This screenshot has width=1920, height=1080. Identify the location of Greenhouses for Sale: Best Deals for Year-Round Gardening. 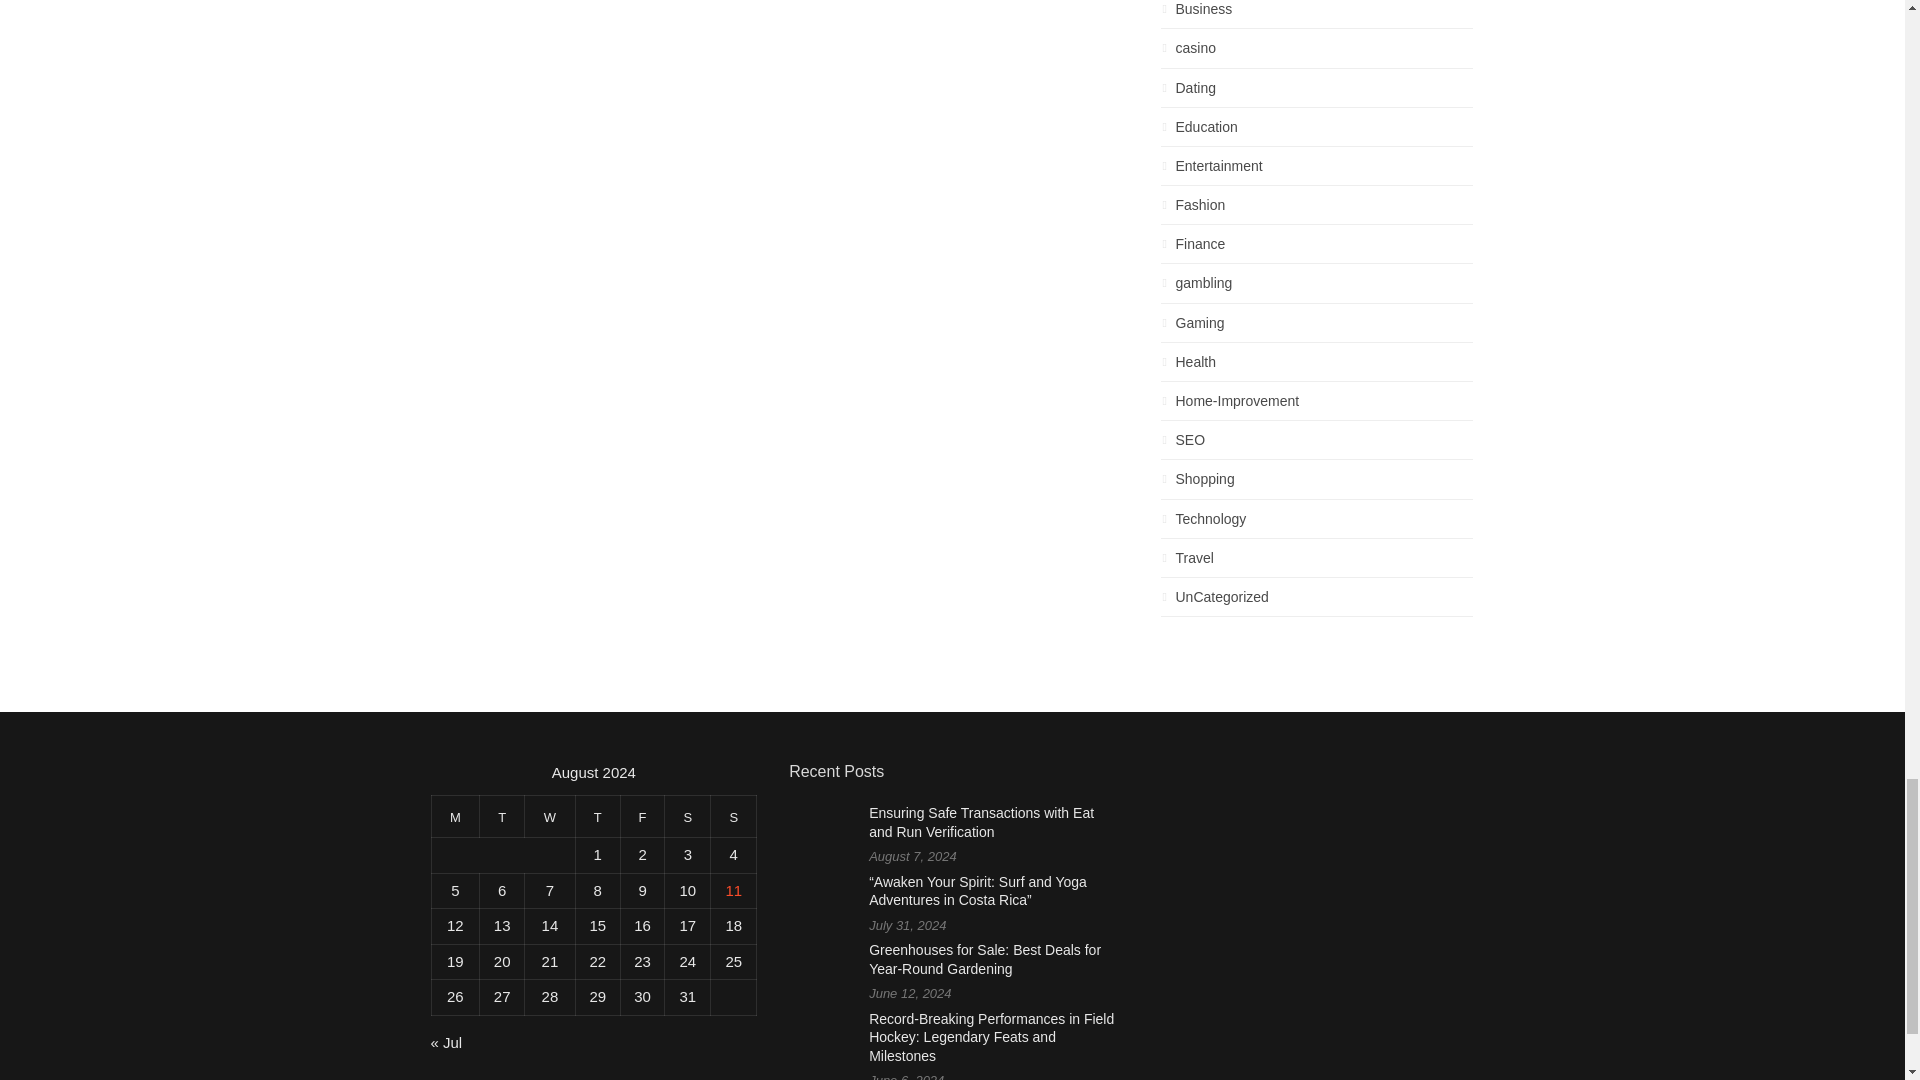
(984, 959).